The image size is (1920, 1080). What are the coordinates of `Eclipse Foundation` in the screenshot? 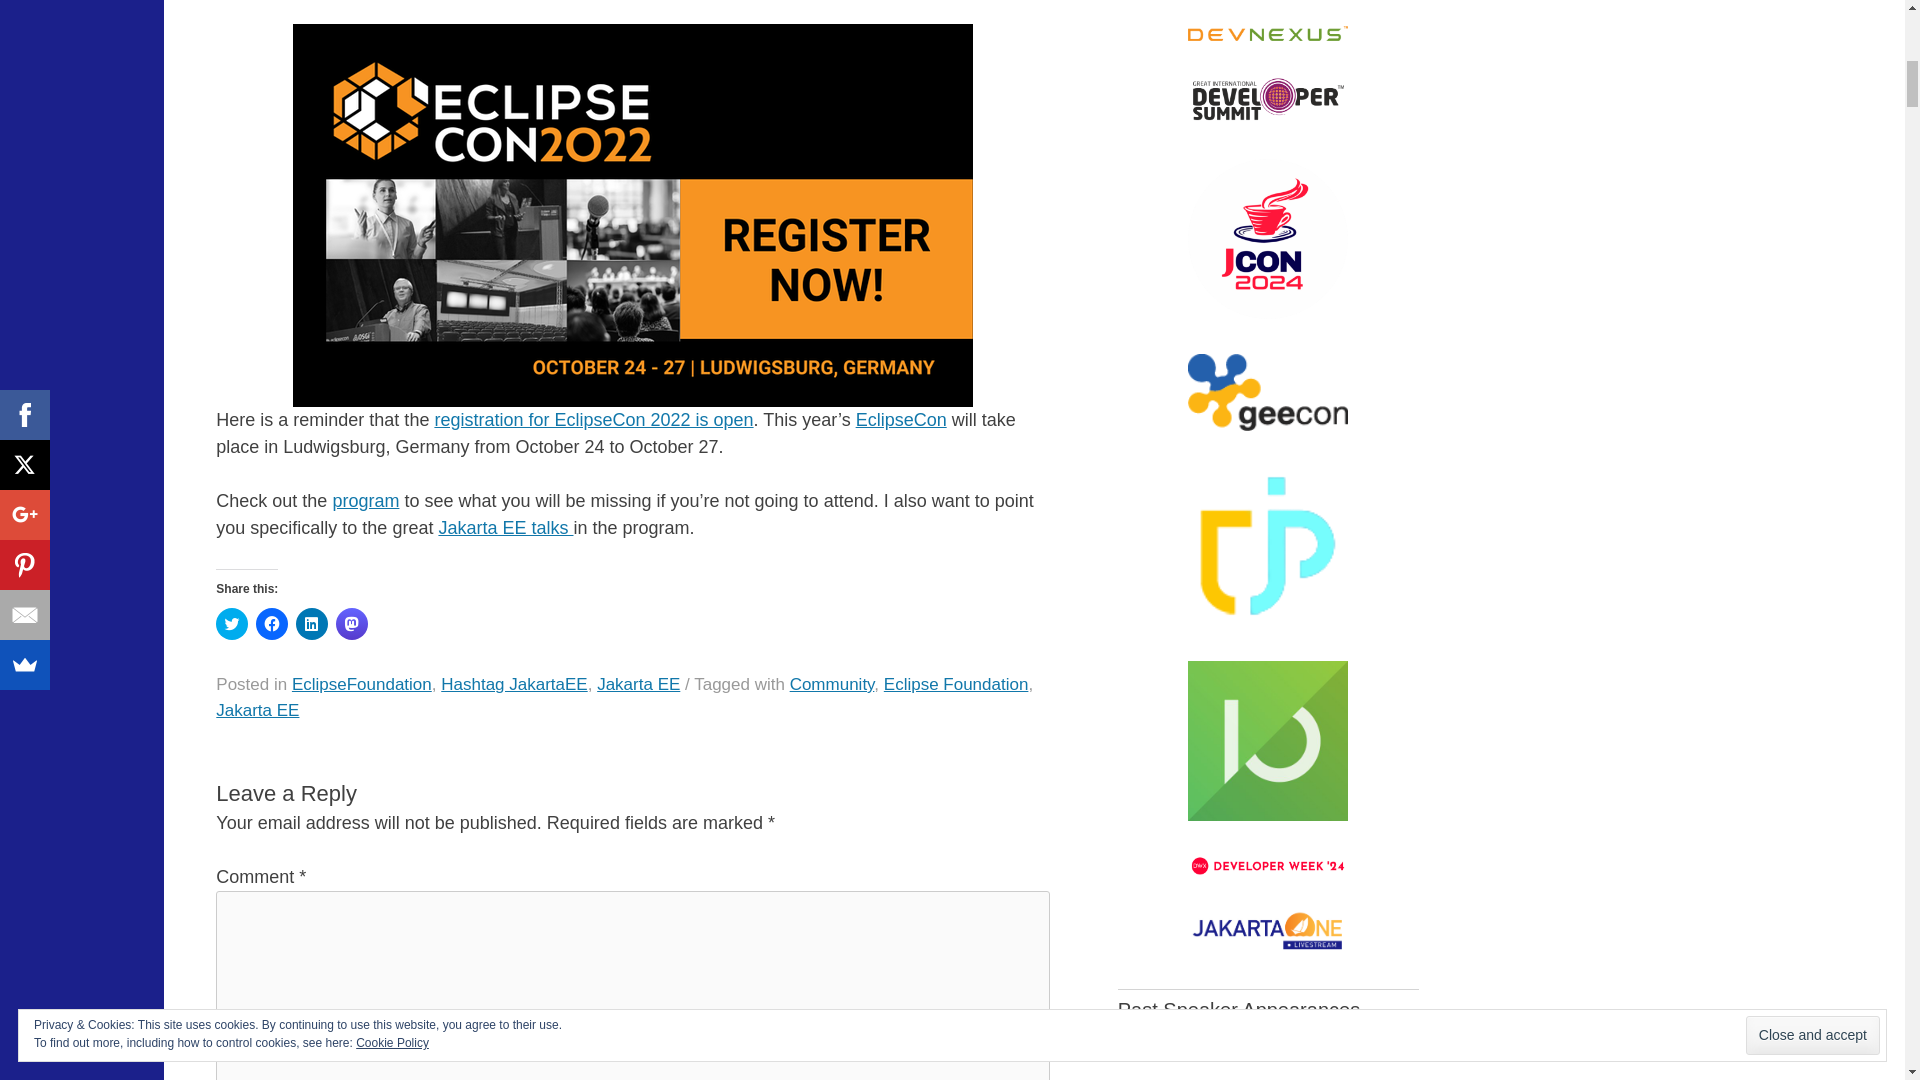 It's located at (956, 684).